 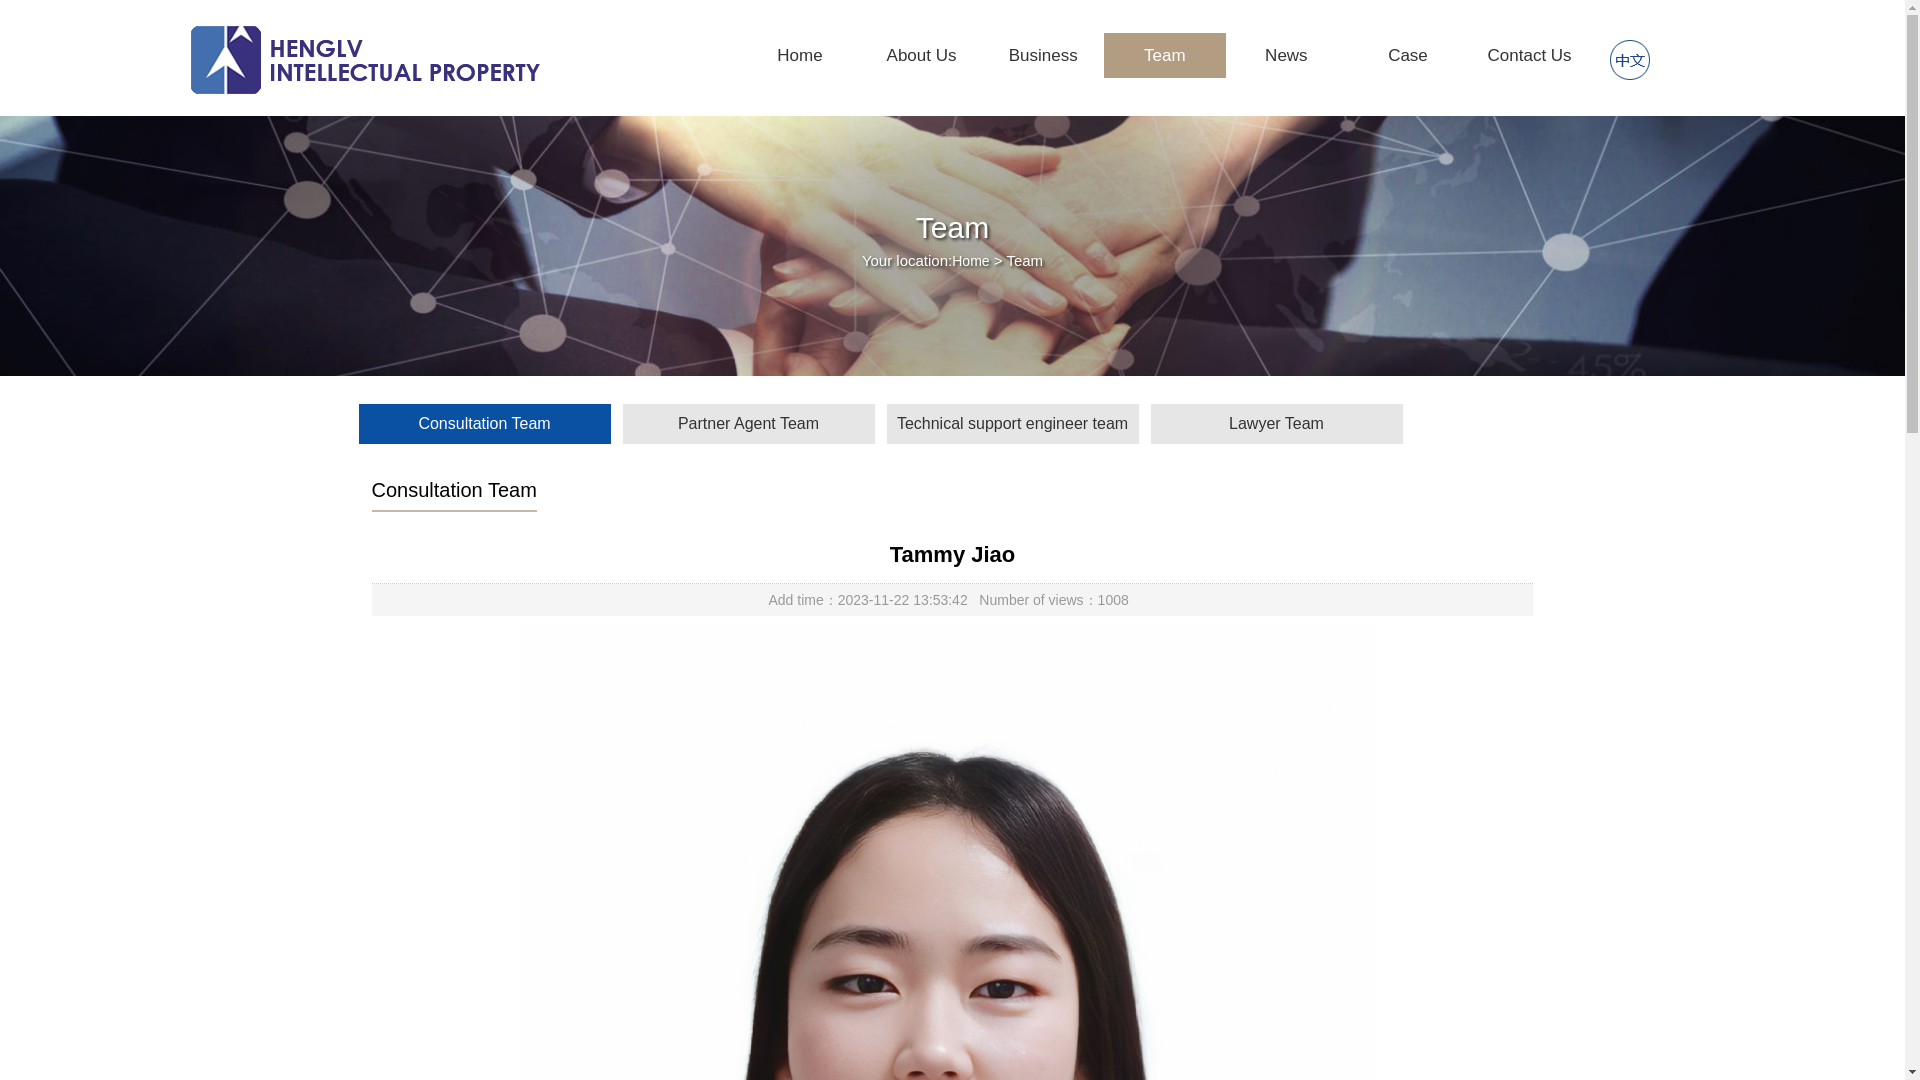 I want to click on Contact Us, so click(x=1530, y=55).